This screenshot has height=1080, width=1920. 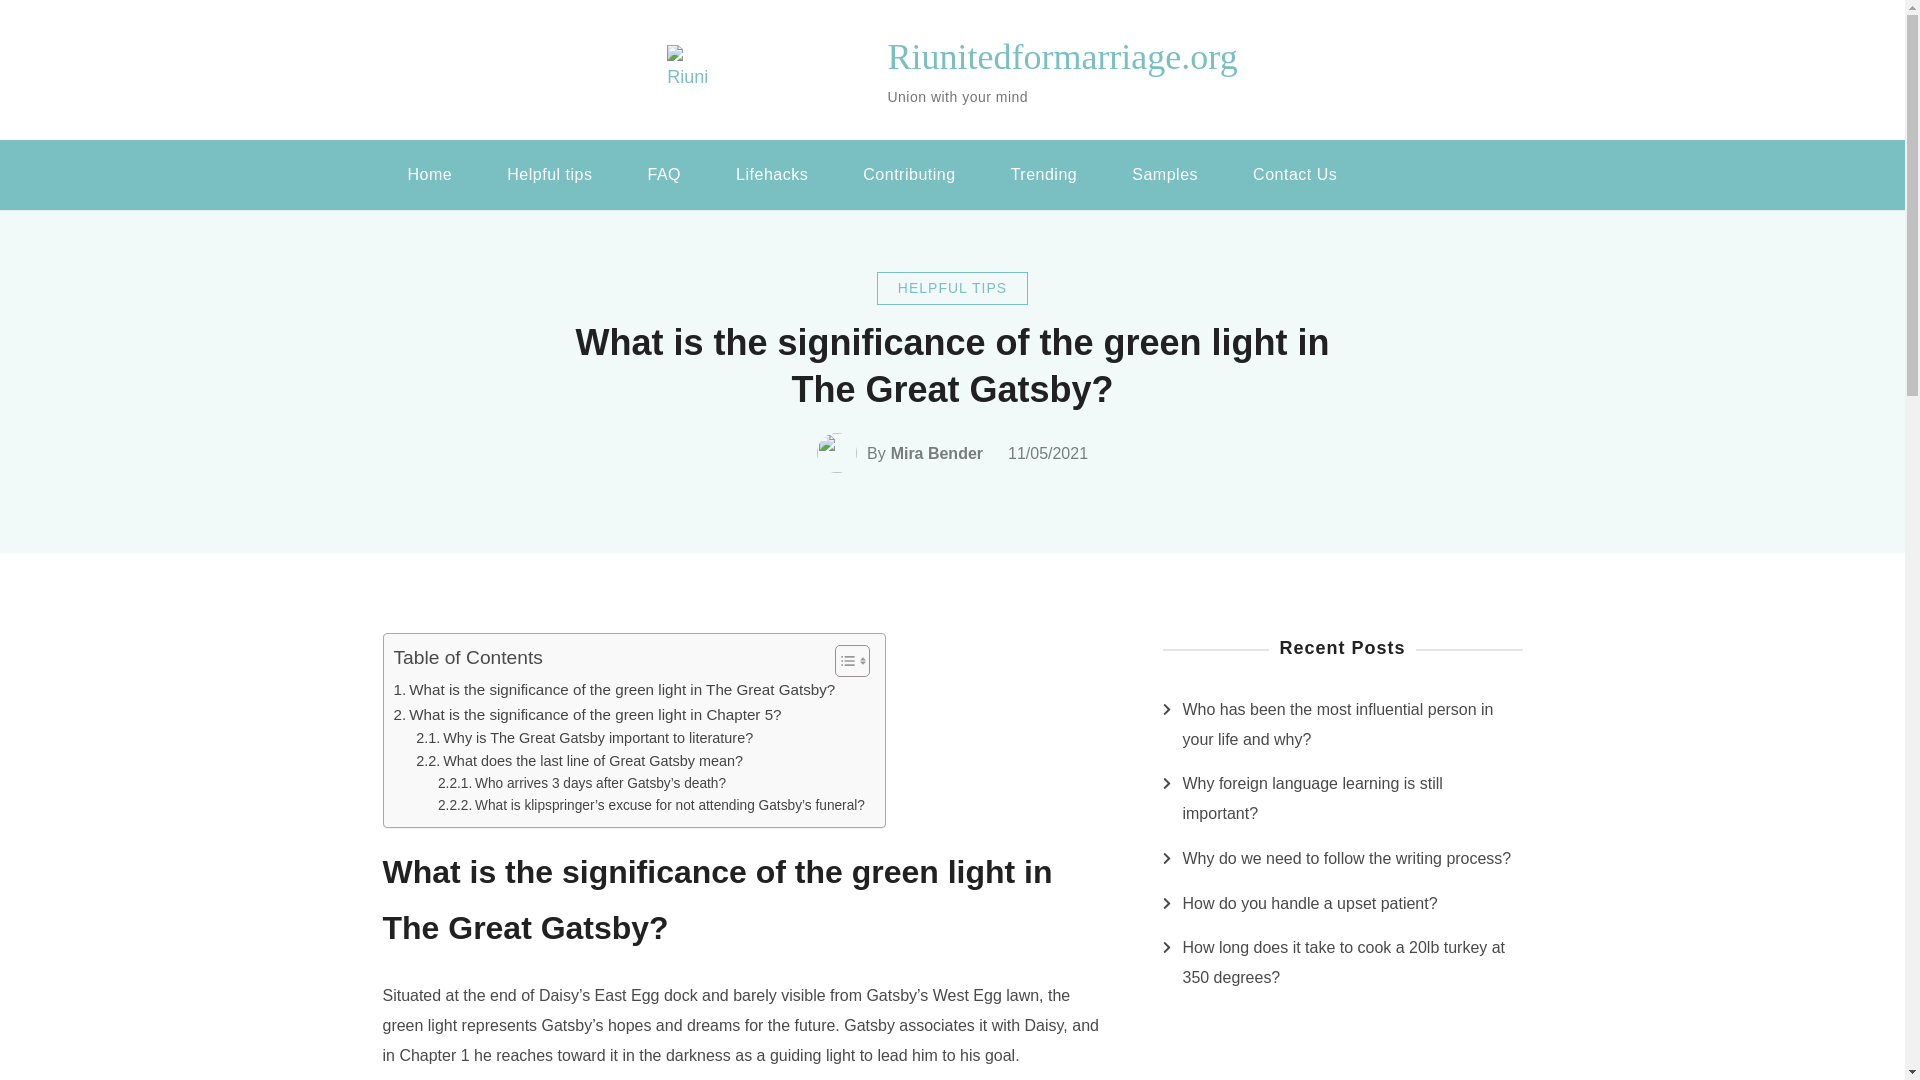 What do you see at coordinates (1309, 904) in the screenshot?
I see `How do you handle a upset patient?` at bounding box center [1309, 904].